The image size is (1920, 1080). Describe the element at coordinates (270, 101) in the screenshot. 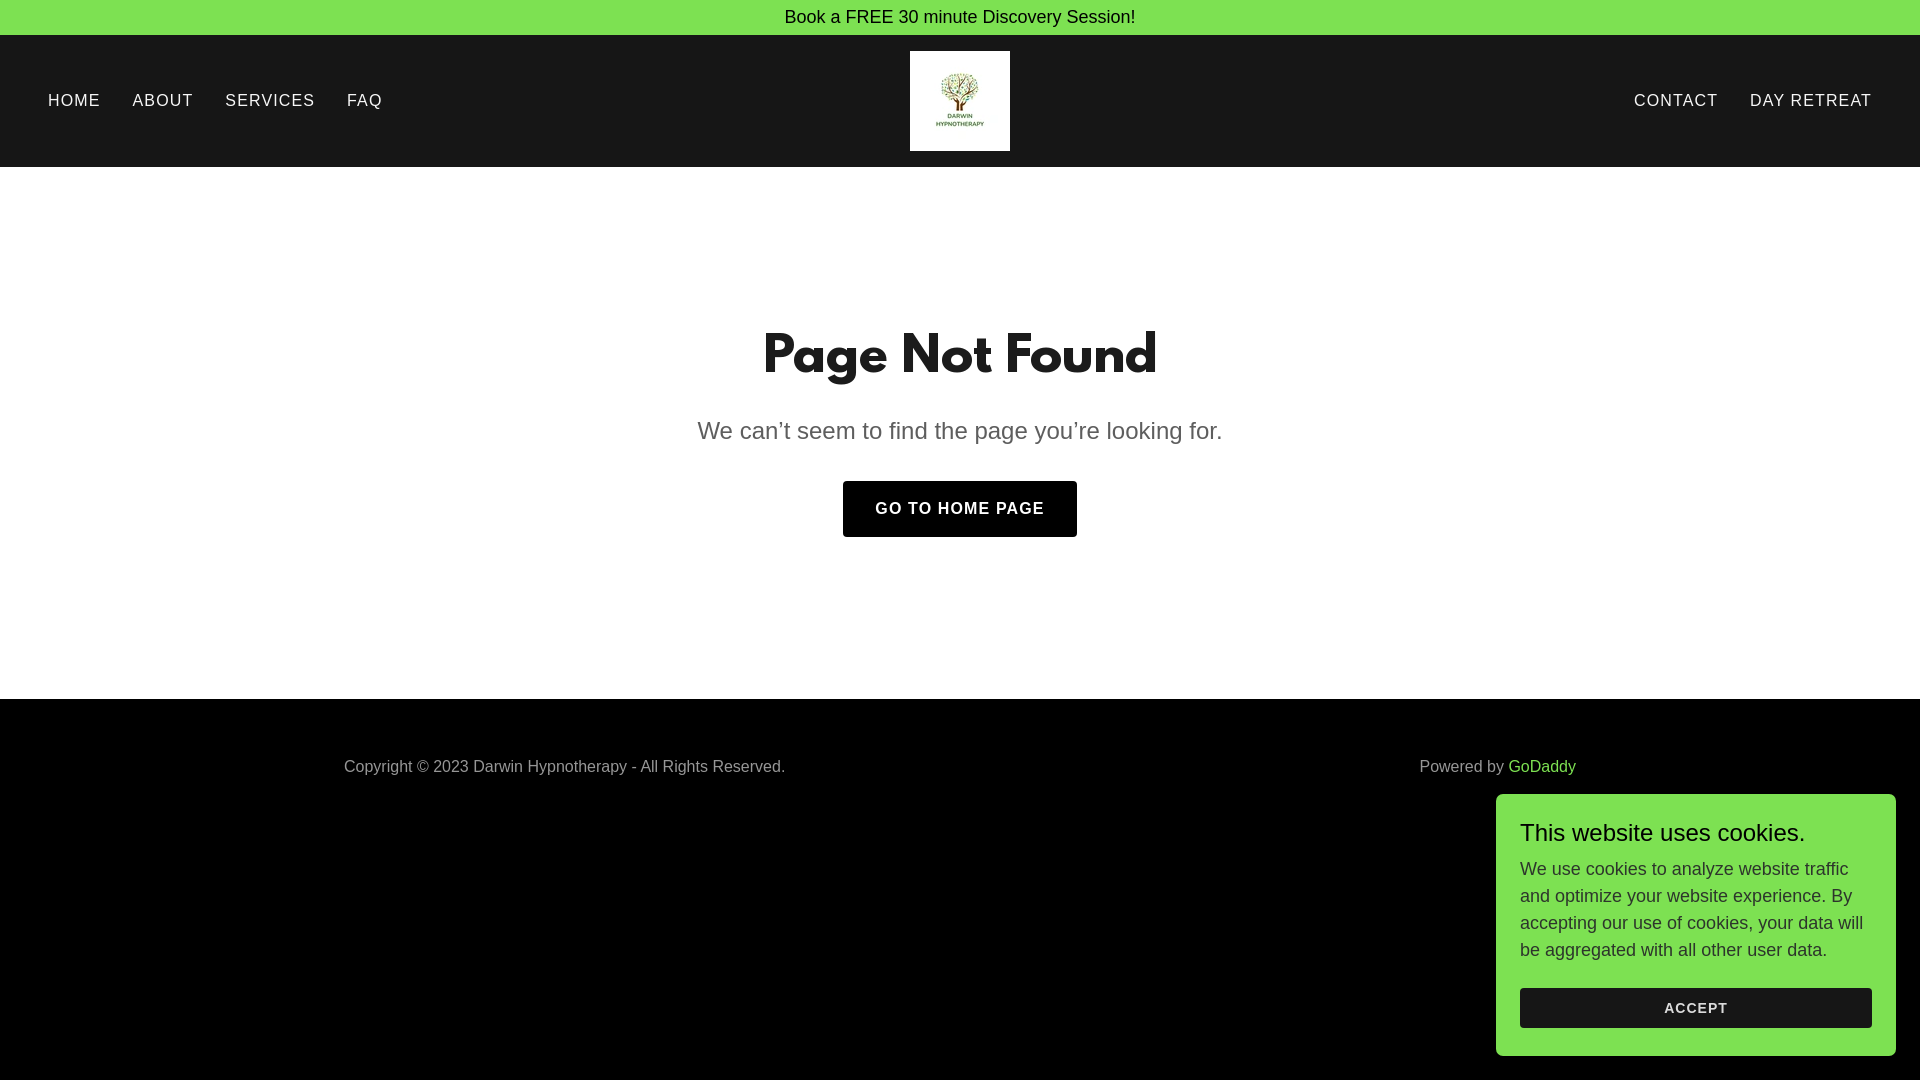

I see `SERVICES` at that location.